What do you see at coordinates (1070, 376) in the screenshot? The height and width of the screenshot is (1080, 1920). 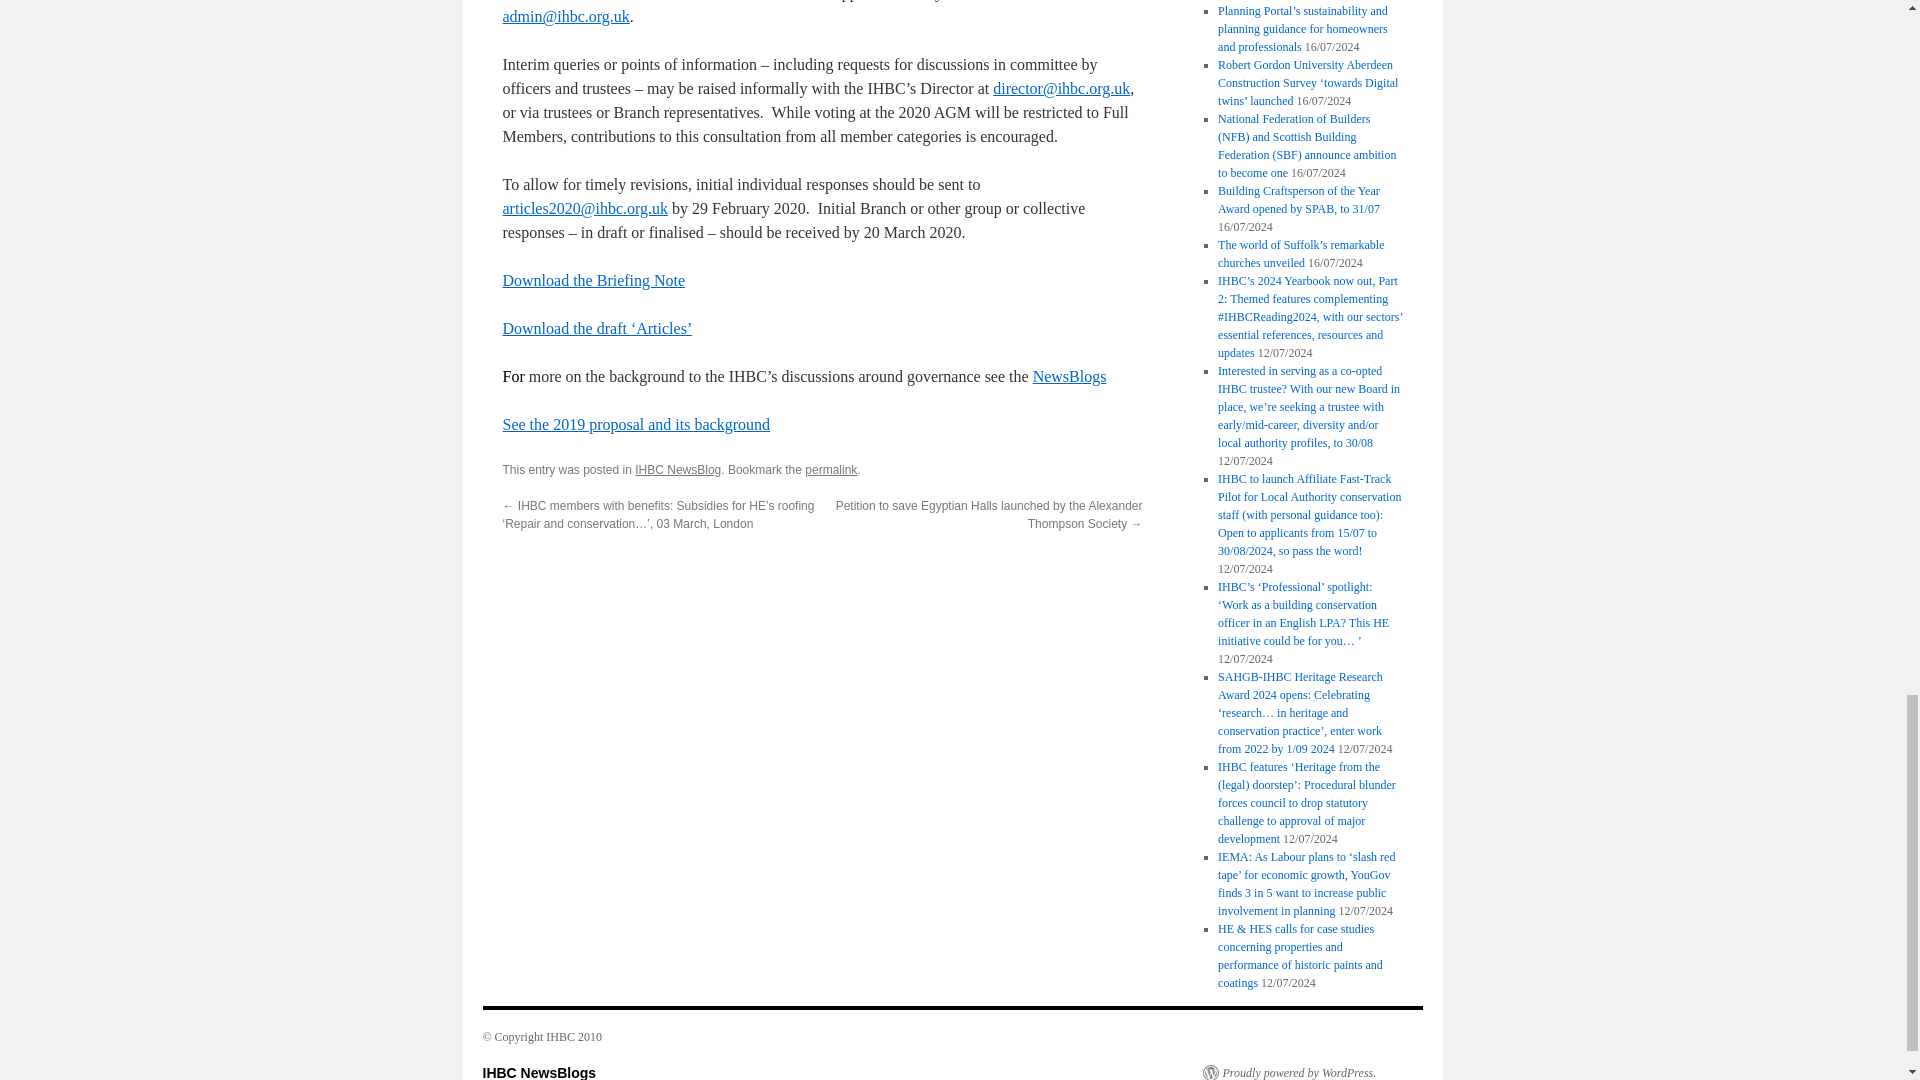 I see `NewsBlogs` at bounding box center [1070, 376].